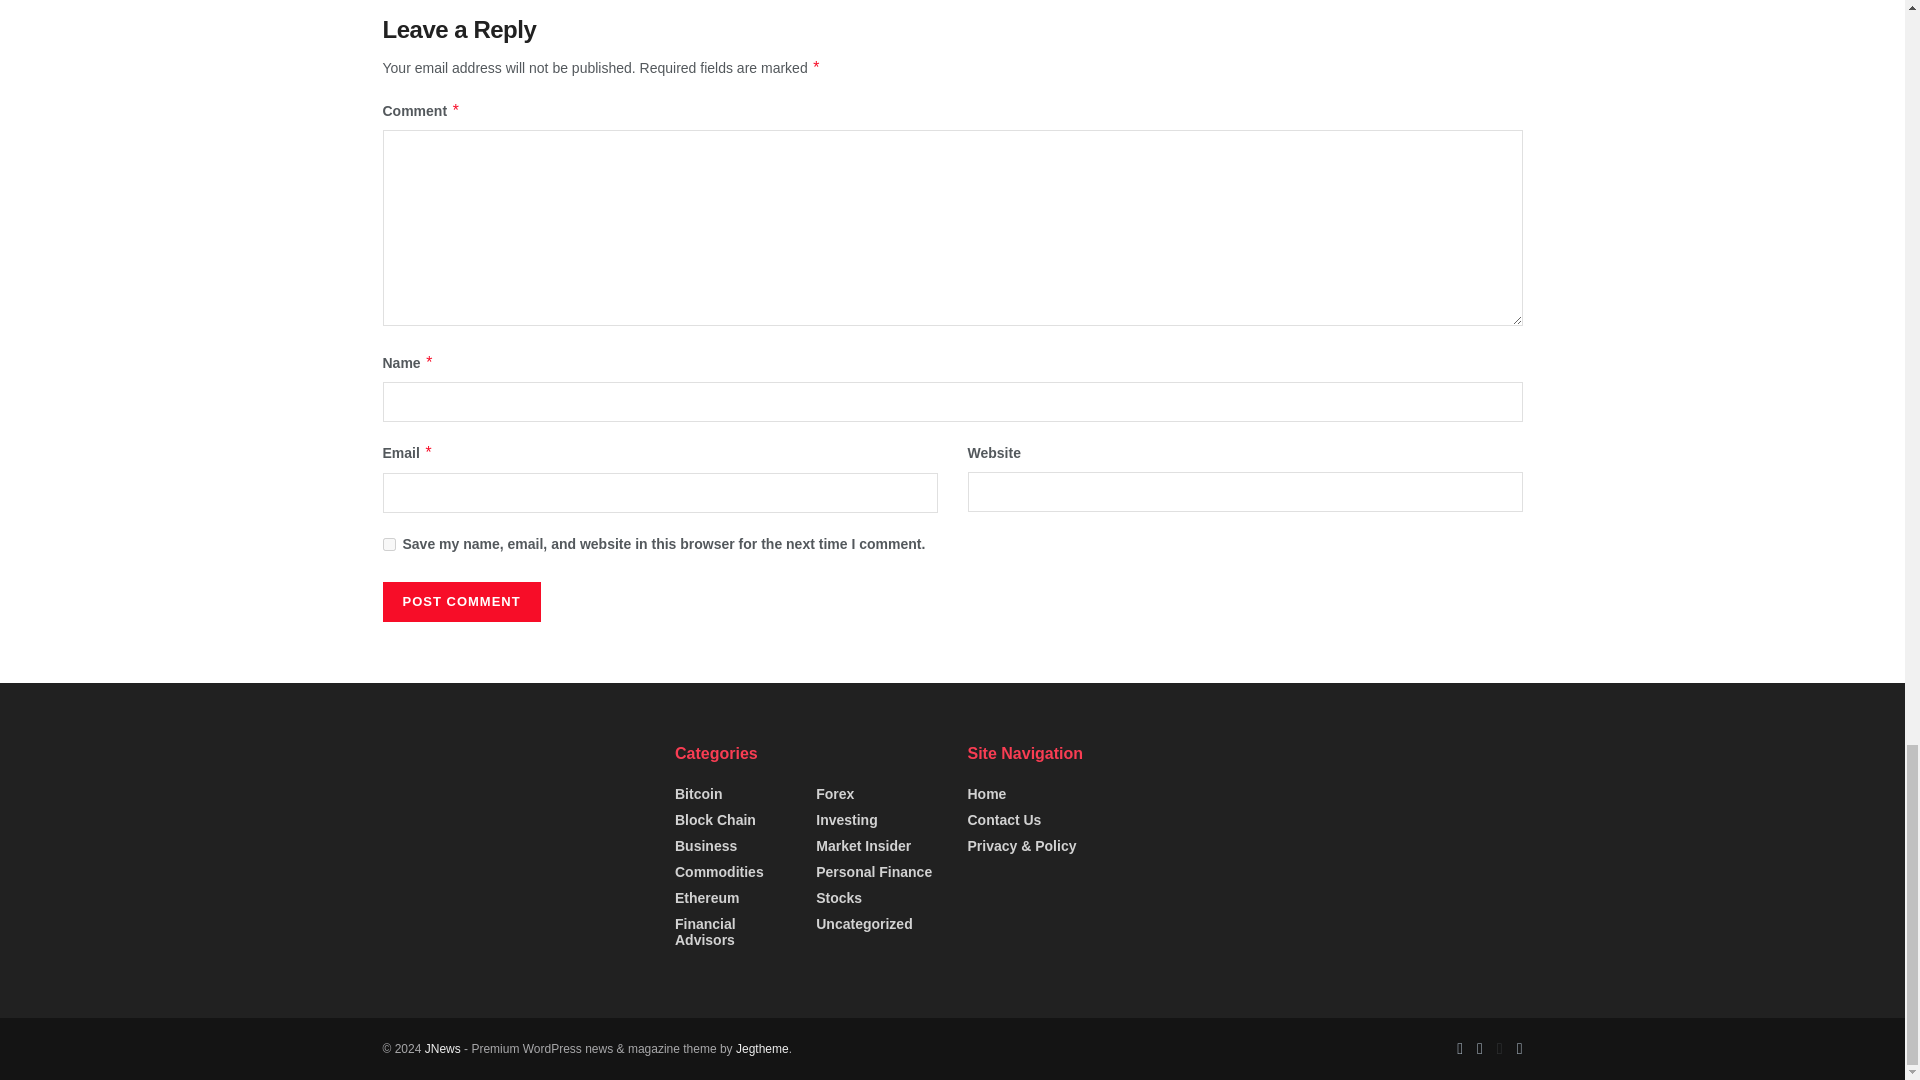 Image resolution: width=1920 pixels, height=1080 pixels. What do you see at coordinates (762, 1049) in the screenshot?
I see `Jegtheme` at bounding box center [762, 1049].